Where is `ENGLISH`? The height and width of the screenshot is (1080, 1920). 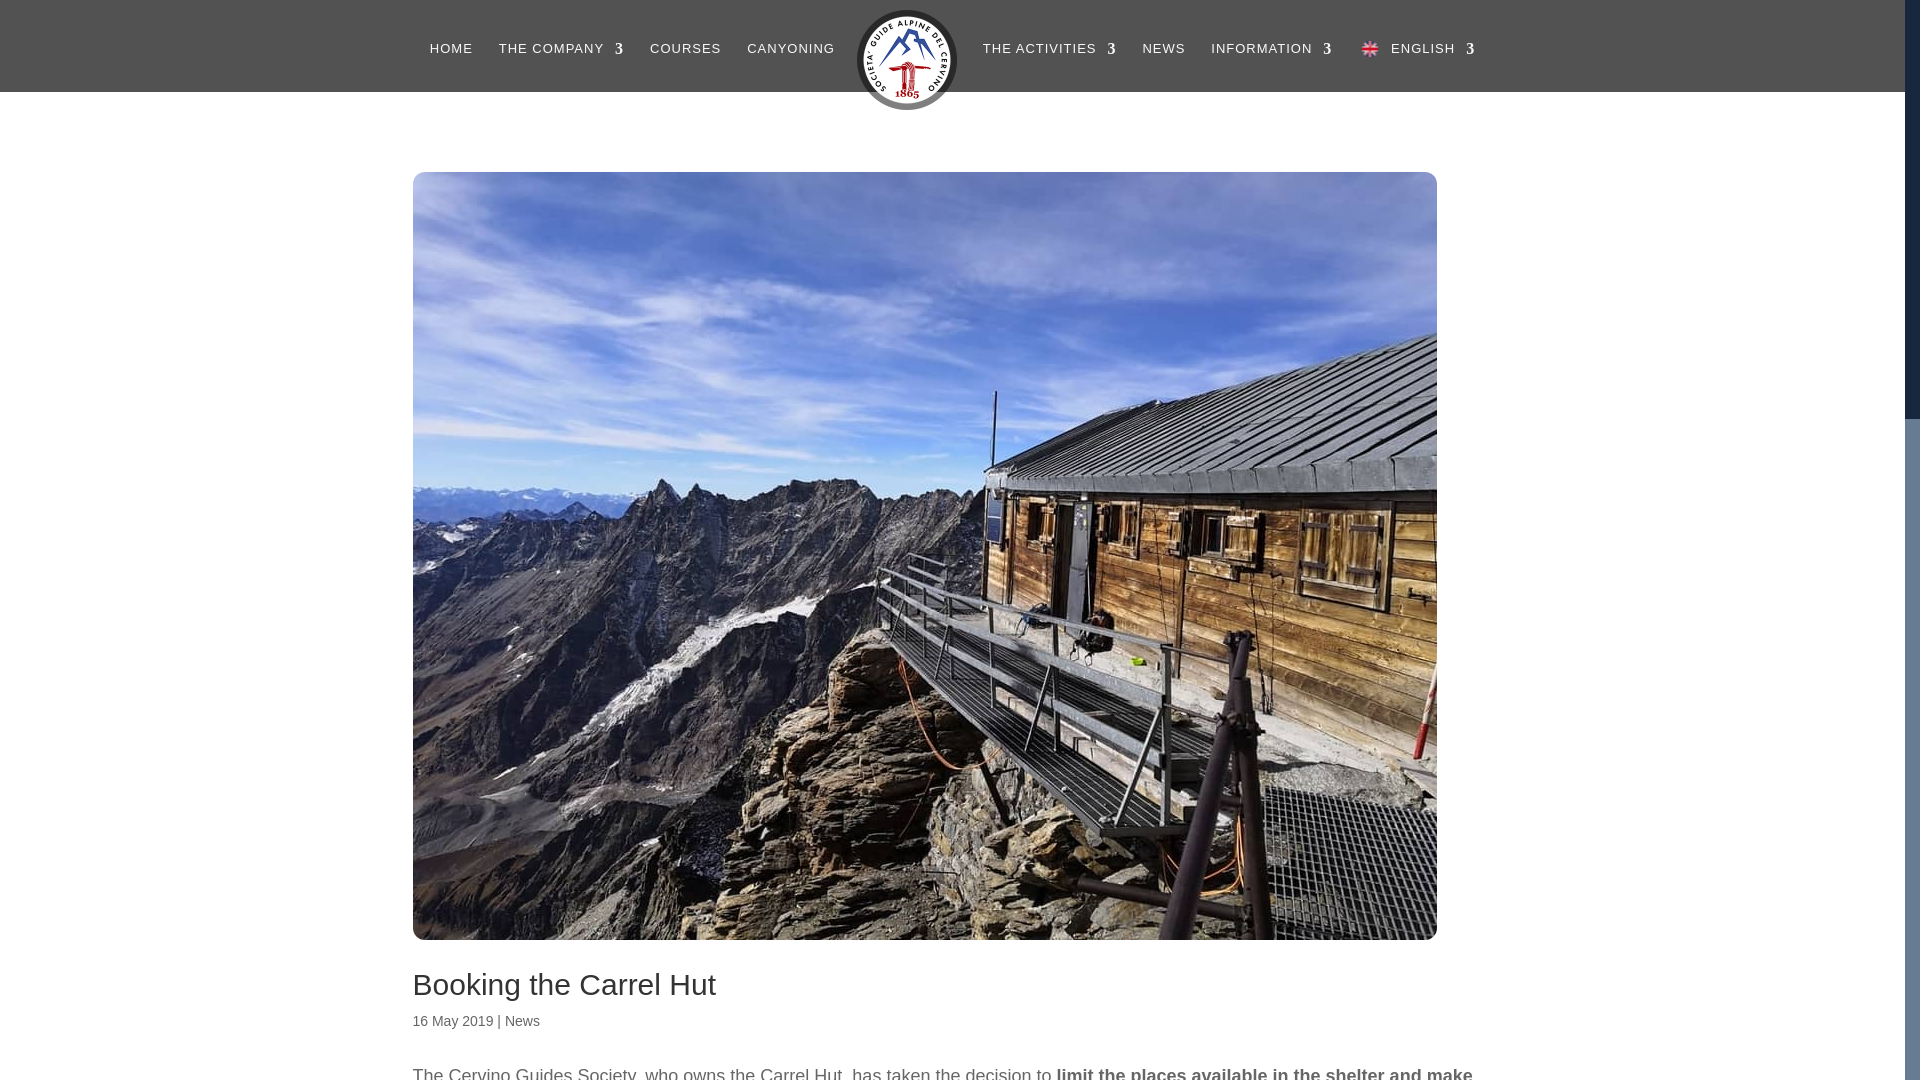 ENGLISH is located at coordinates (1416, 66).